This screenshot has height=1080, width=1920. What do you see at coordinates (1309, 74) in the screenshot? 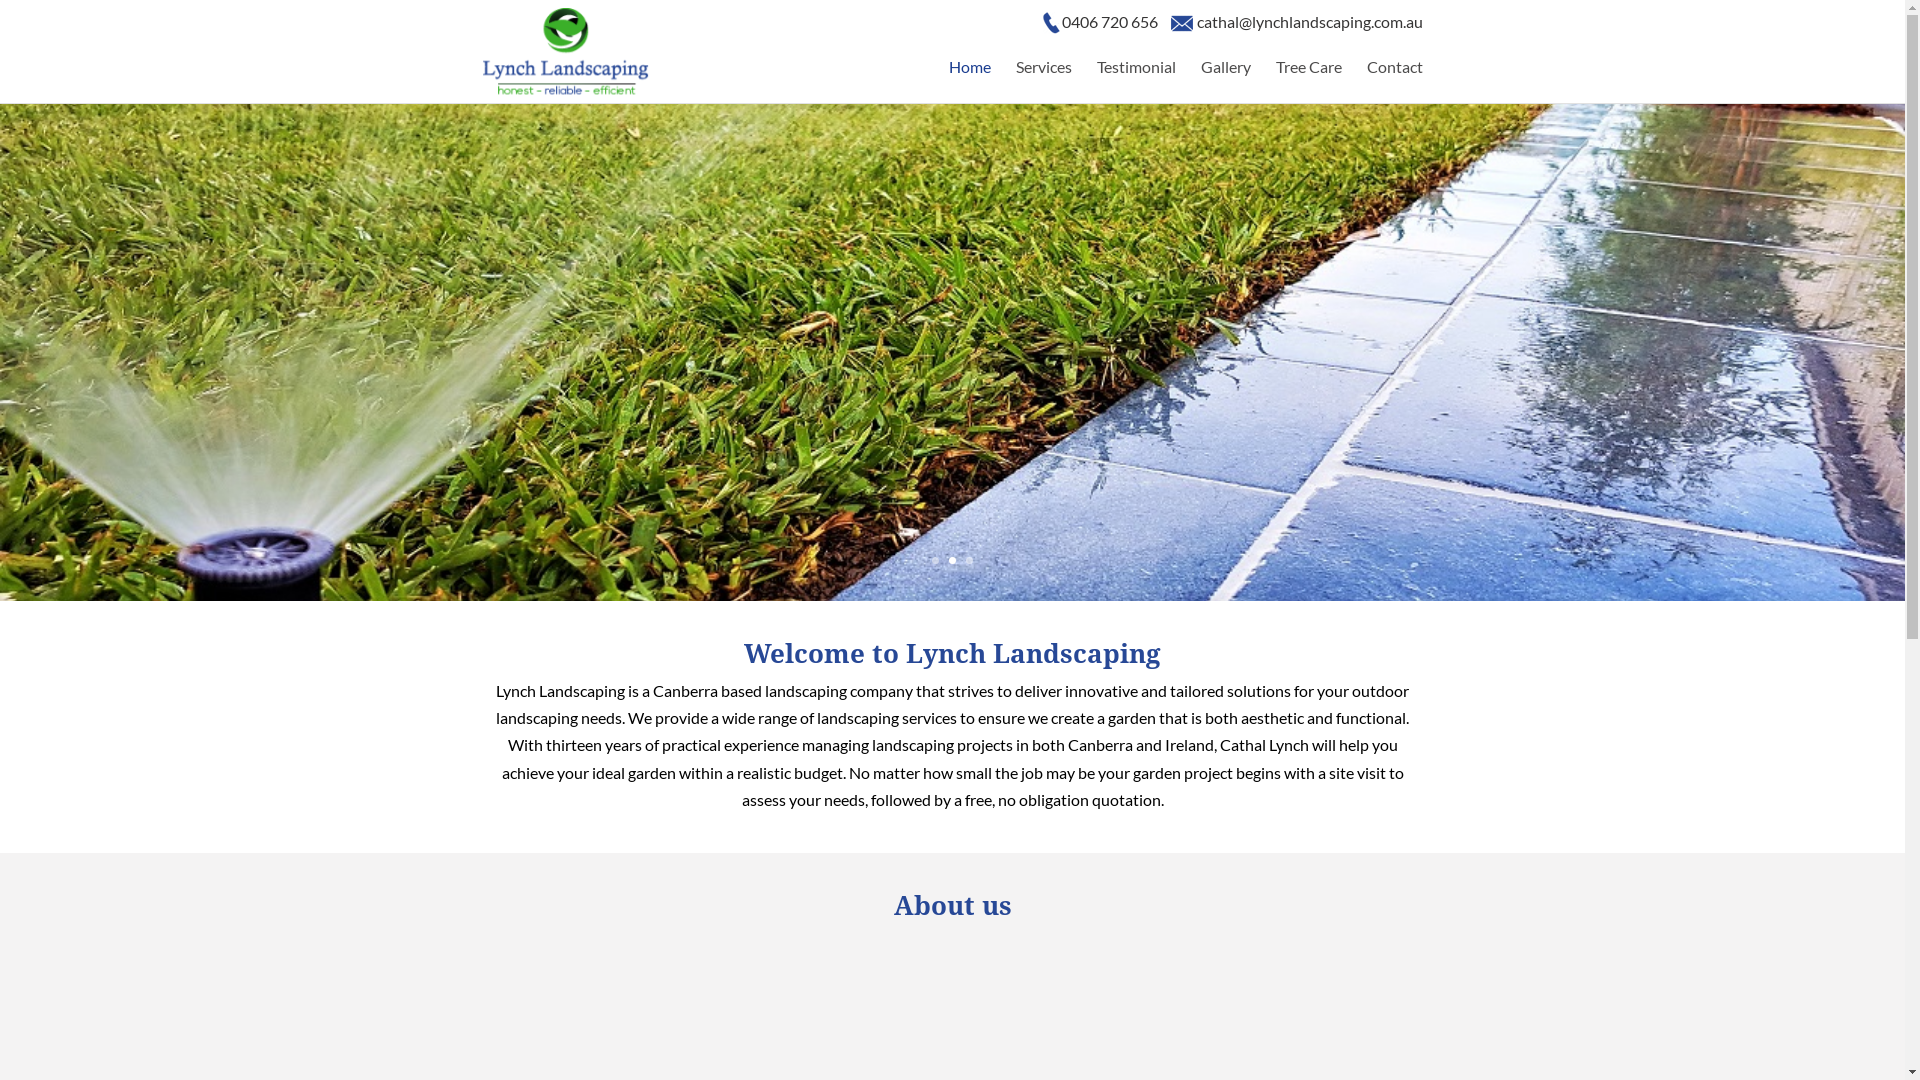
I see `Tree Care` at bounding box center [1309, 74].